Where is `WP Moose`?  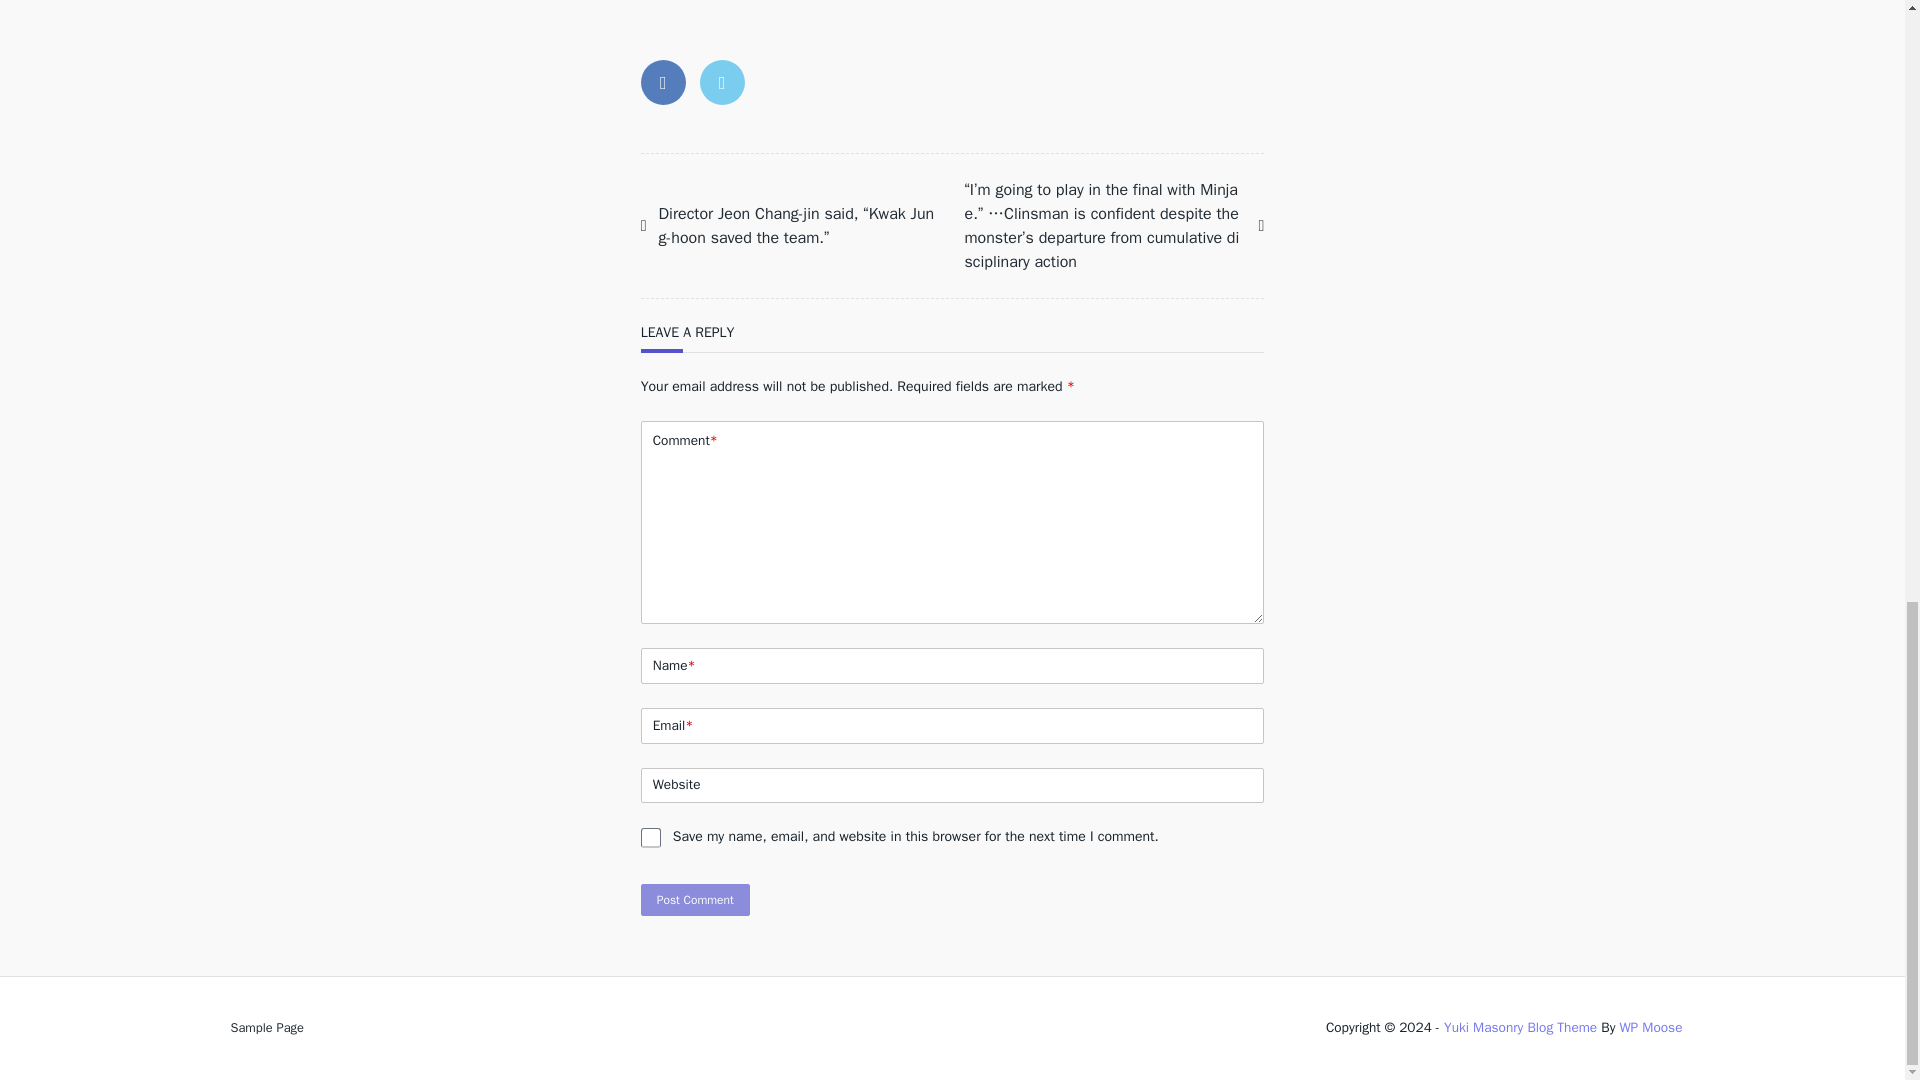
WP Moose is located at coordinates (1650, 1027).